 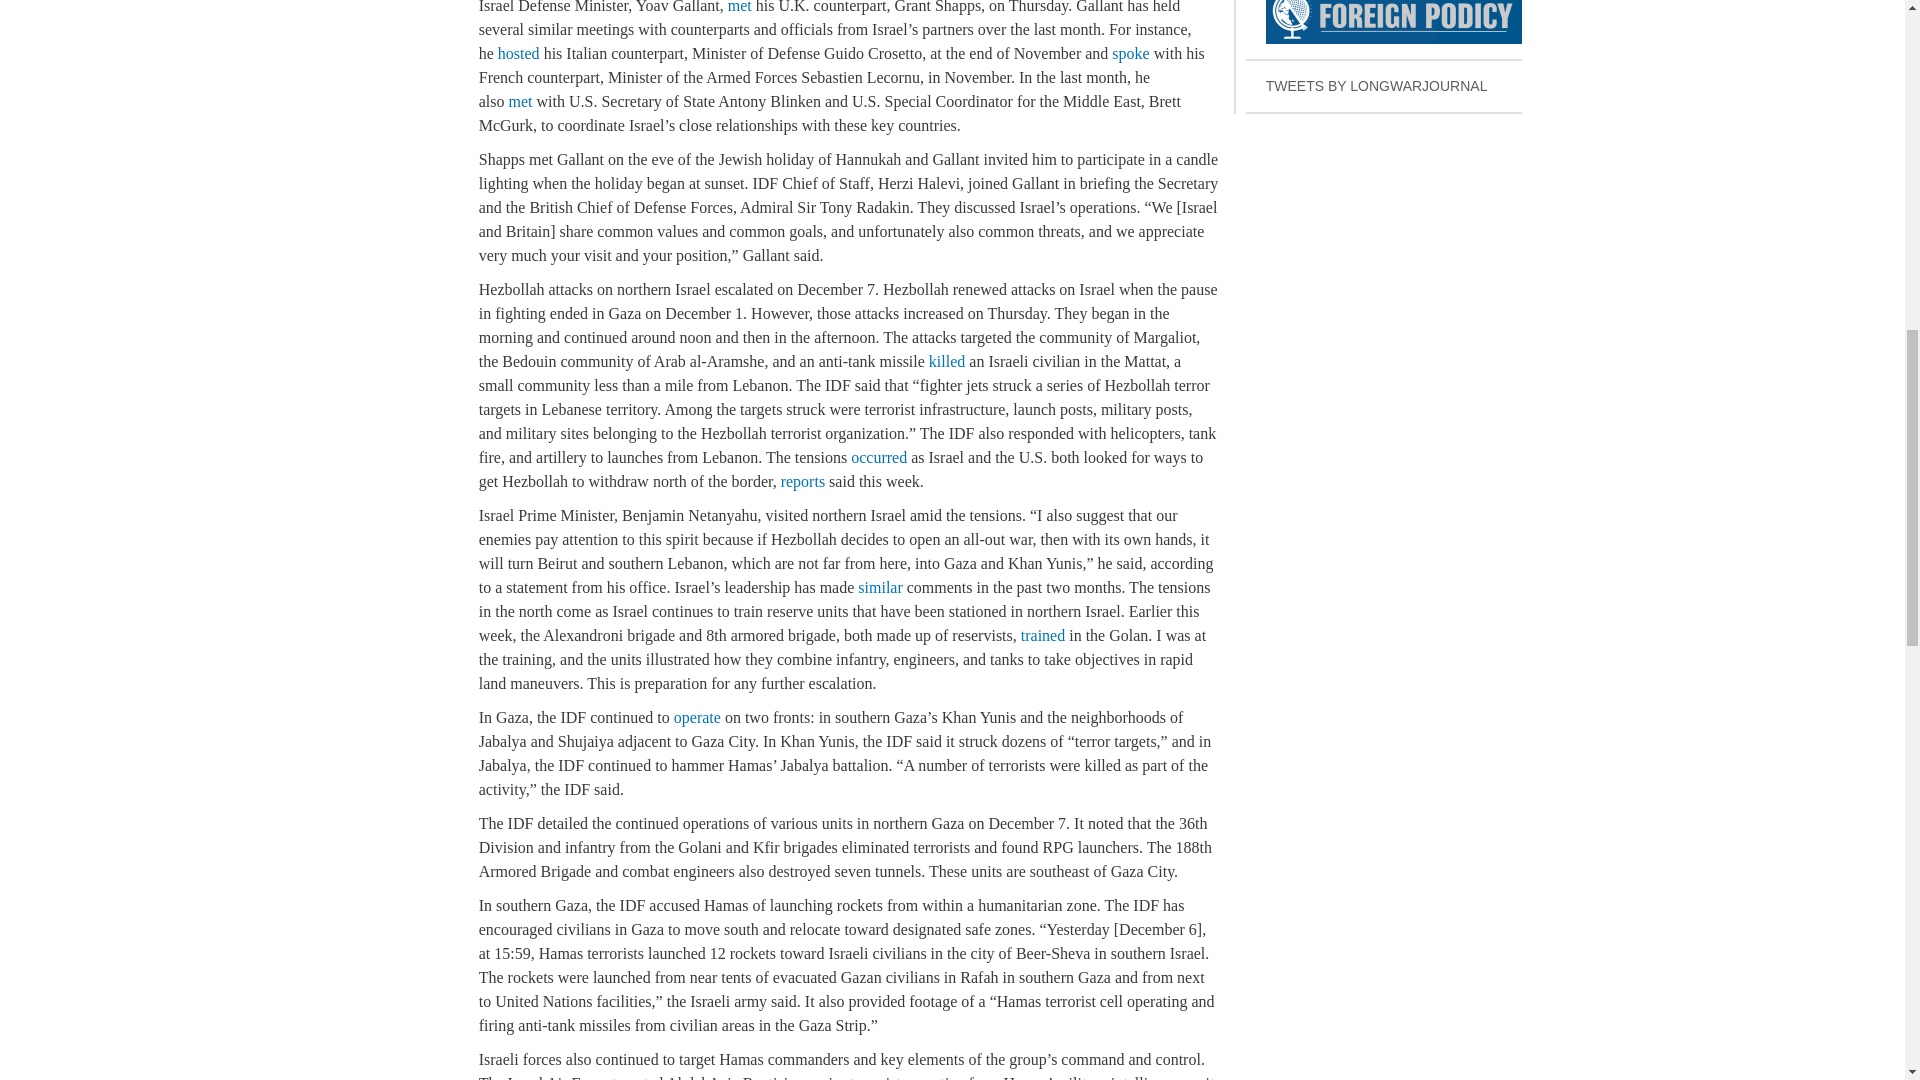 What do you see at coordinates (878, 457) in the screenshot?
I see `occurred` at bounding box center [878, 457].